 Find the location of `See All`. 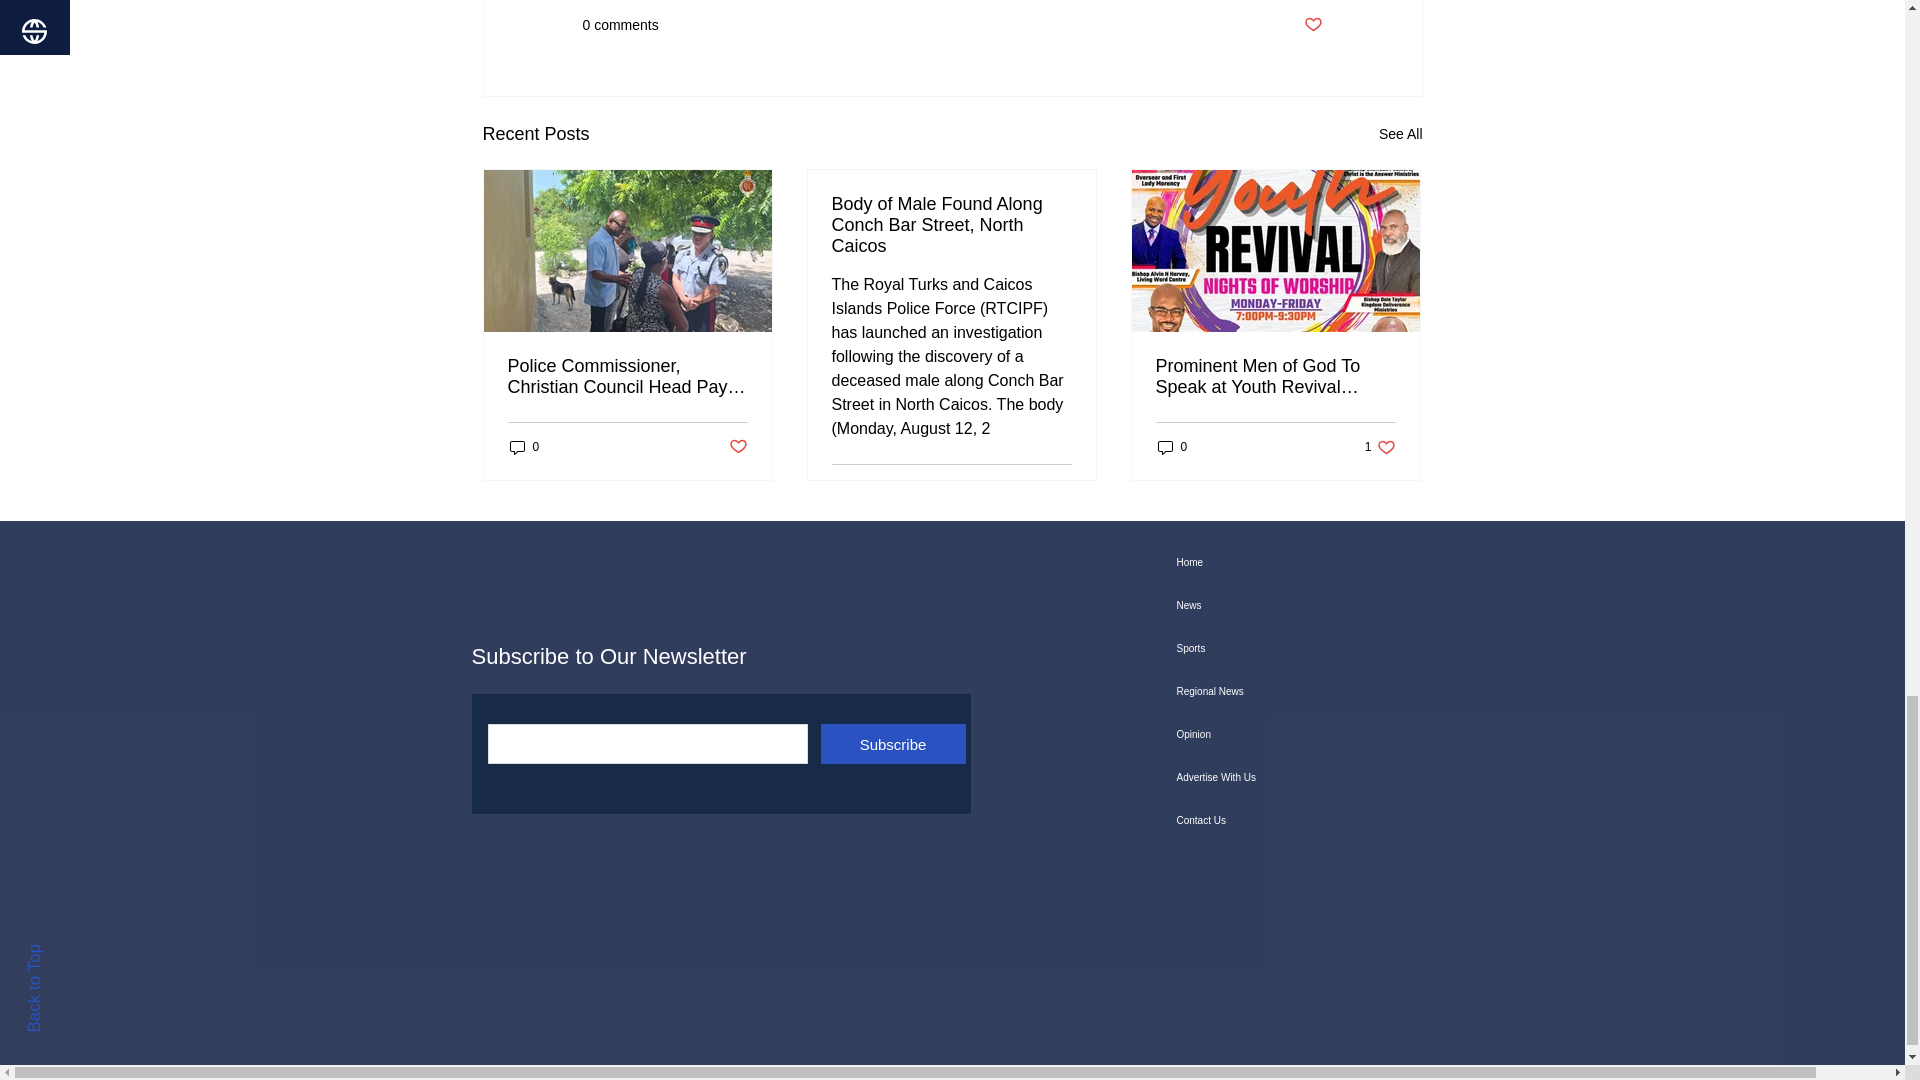

See All is located at coordinates (1400, 134).